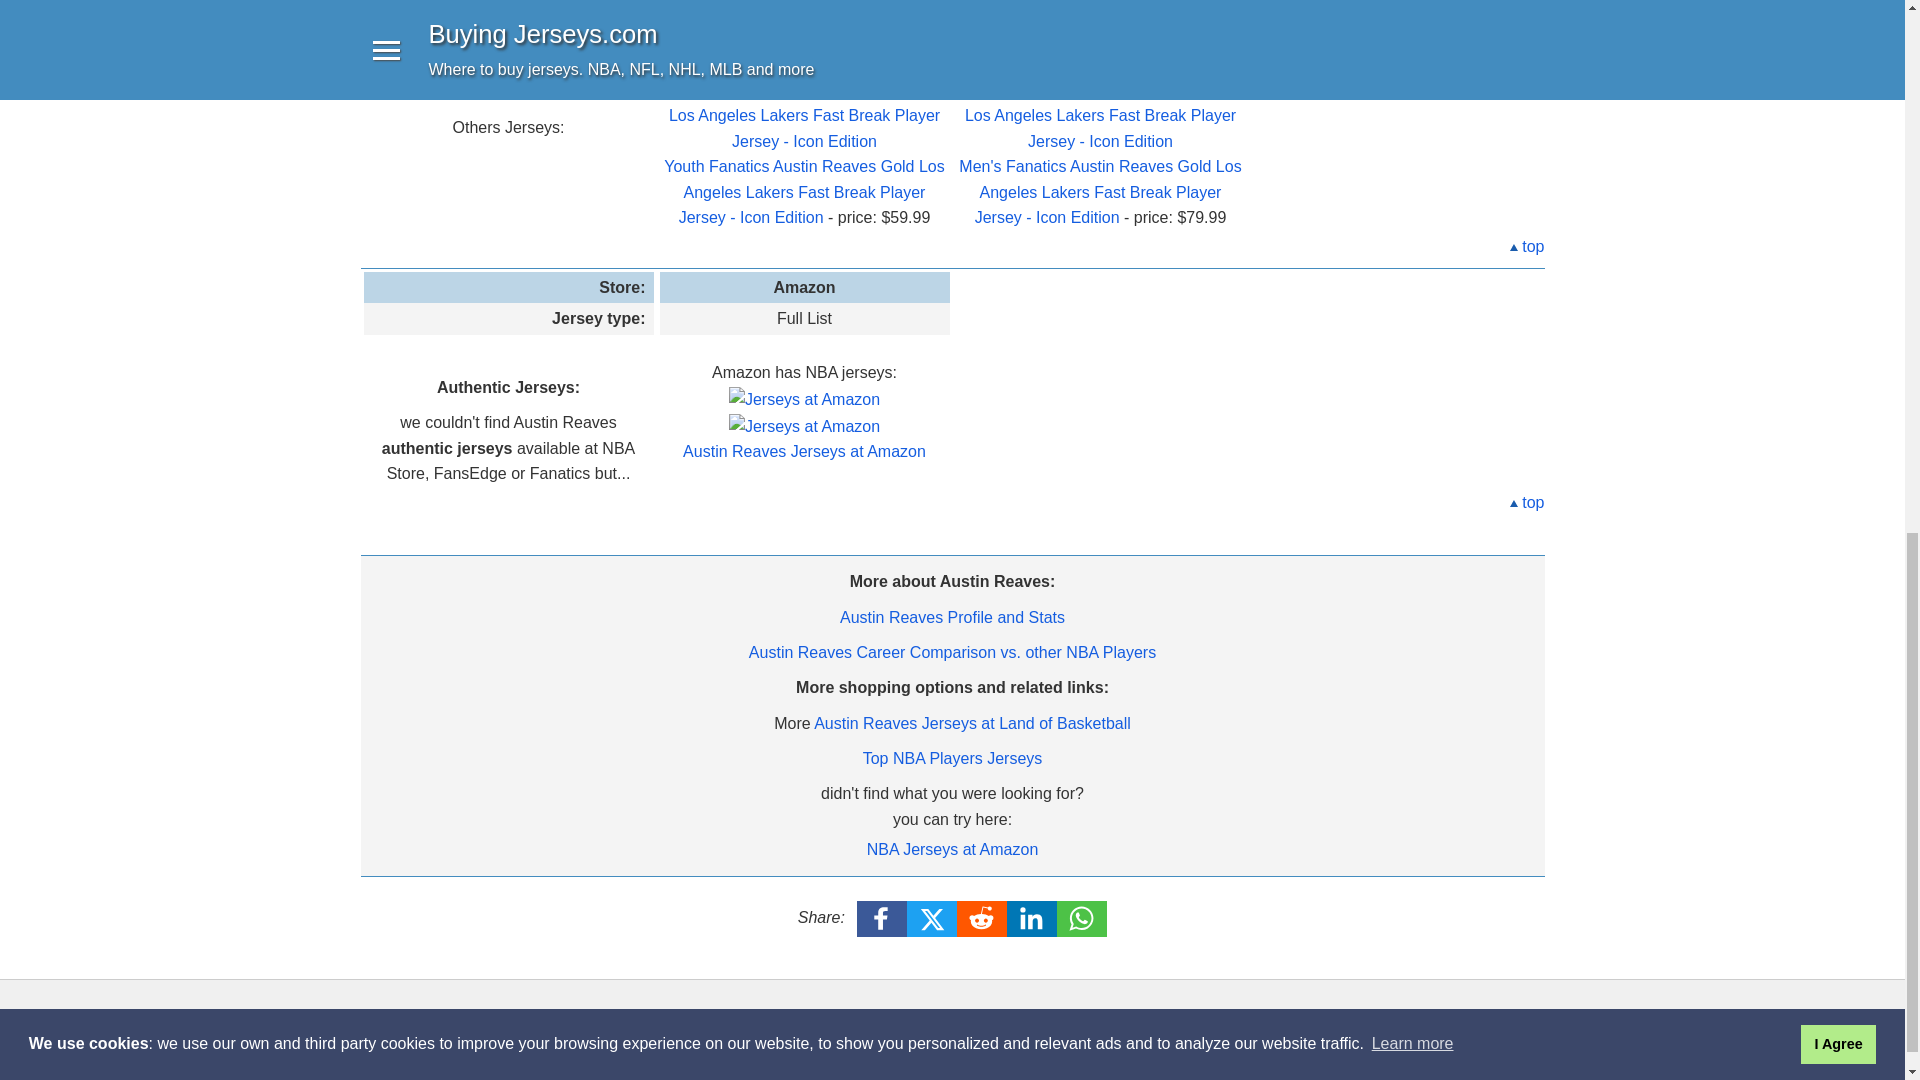  I want to click on Reddit, so click(982, 918).